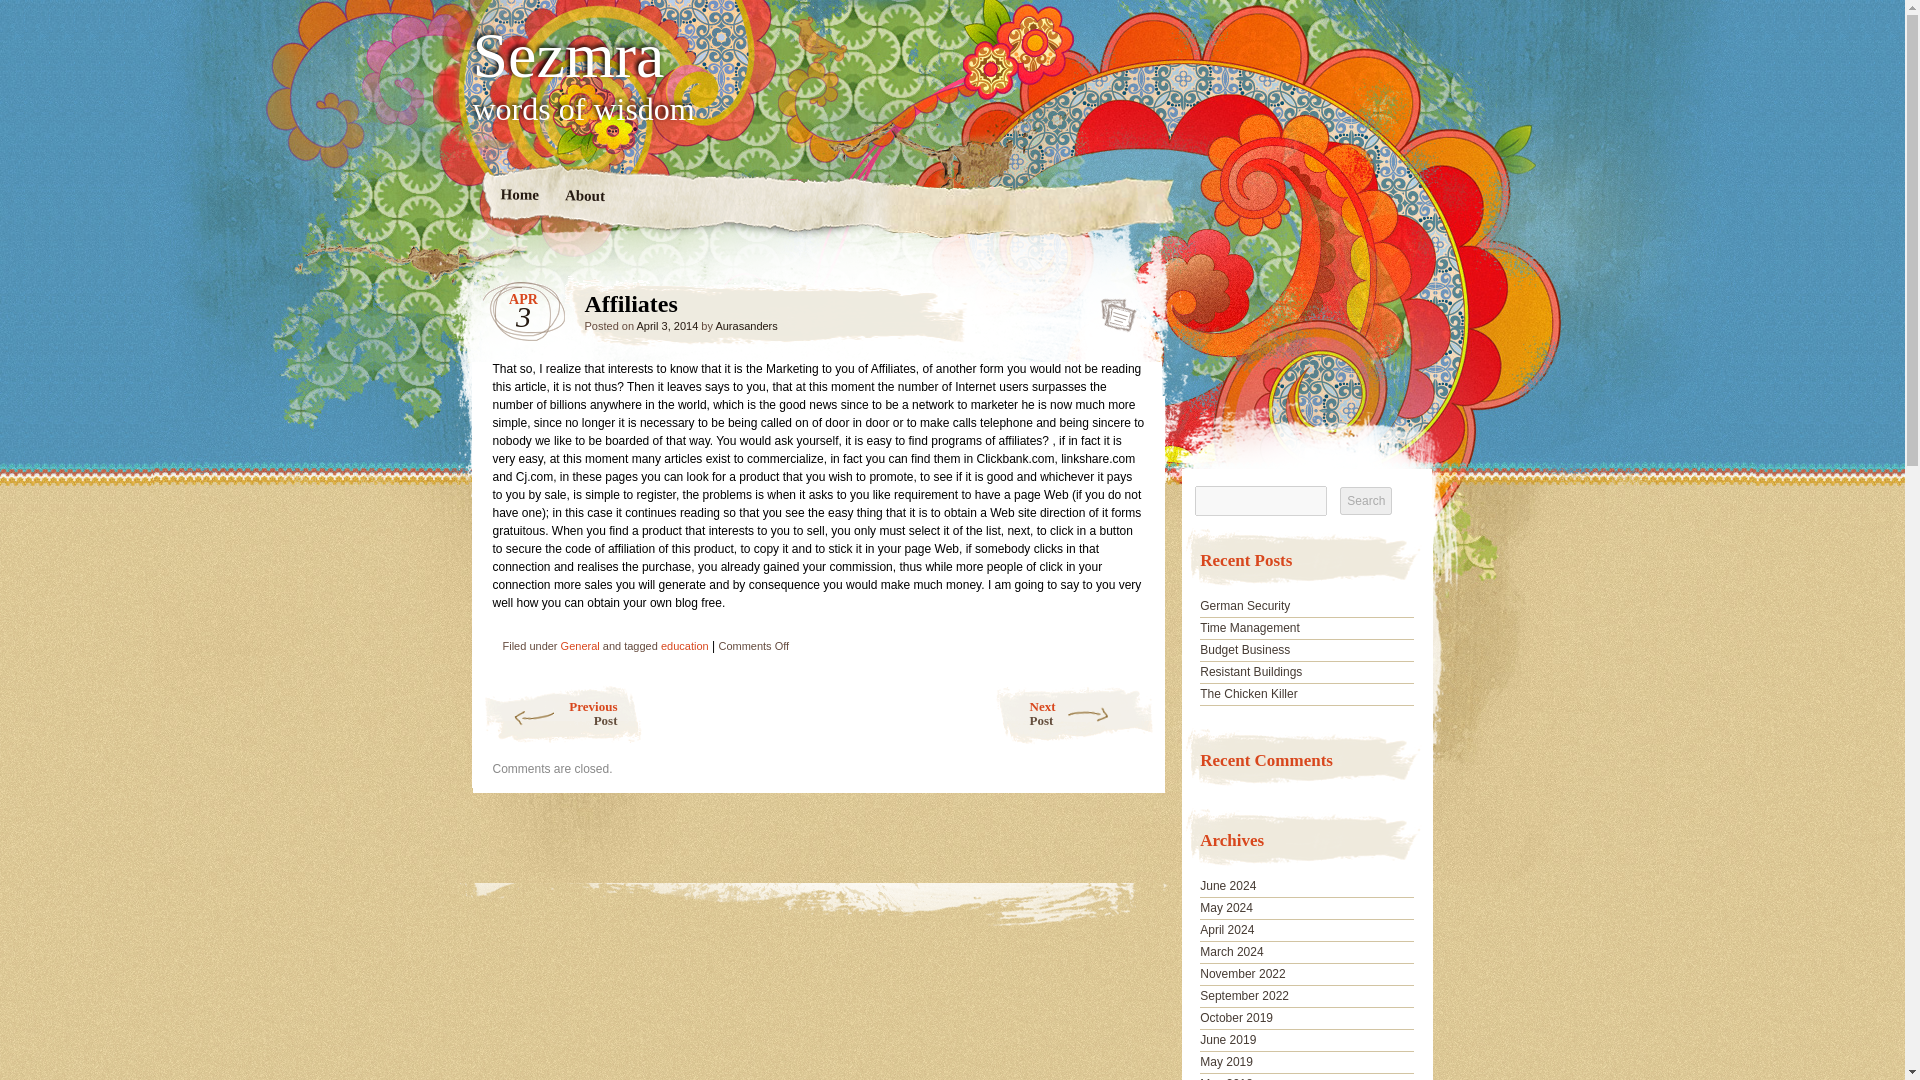  What do you see at coordinates (746, 325) in the screenshot?
I see `View all posts by Aurasanders` at bounding box center [746, 325].